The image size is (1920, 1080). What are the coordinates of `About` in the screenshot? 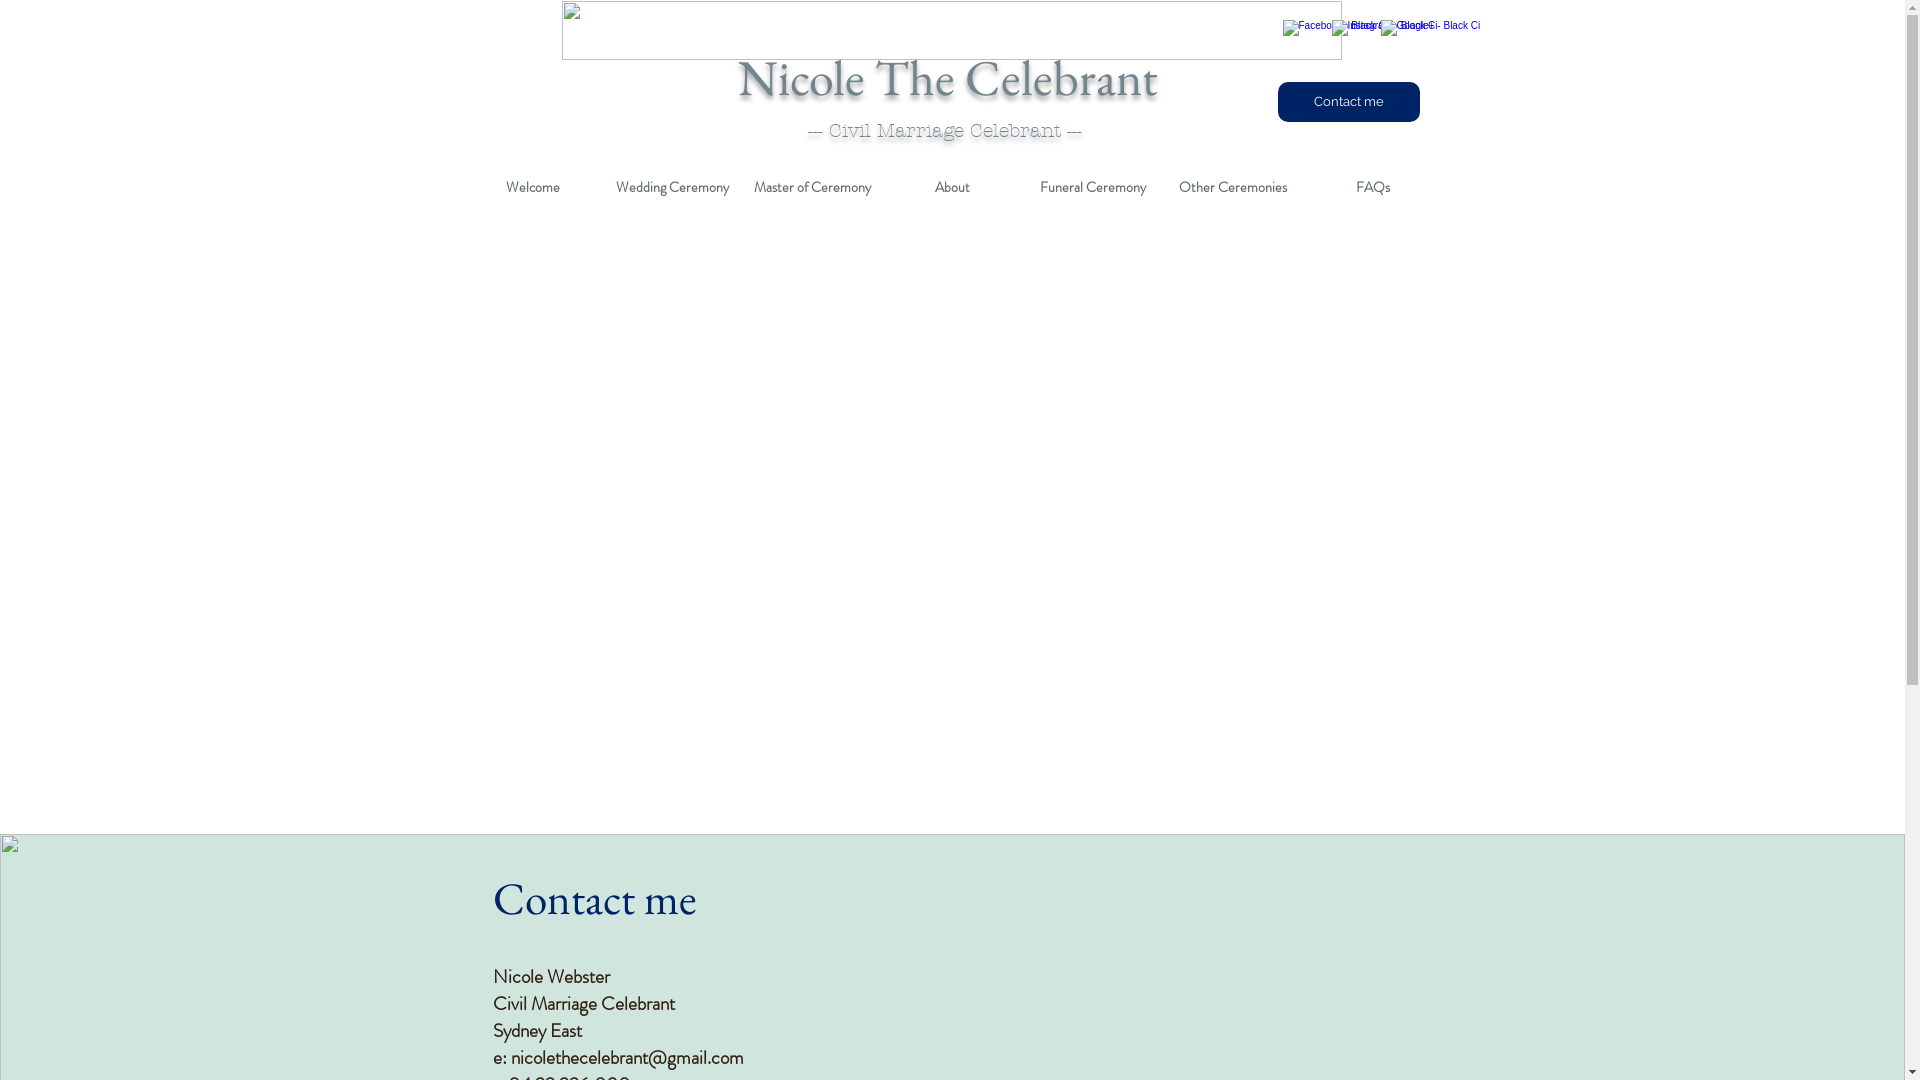 It's located at (952, 188).